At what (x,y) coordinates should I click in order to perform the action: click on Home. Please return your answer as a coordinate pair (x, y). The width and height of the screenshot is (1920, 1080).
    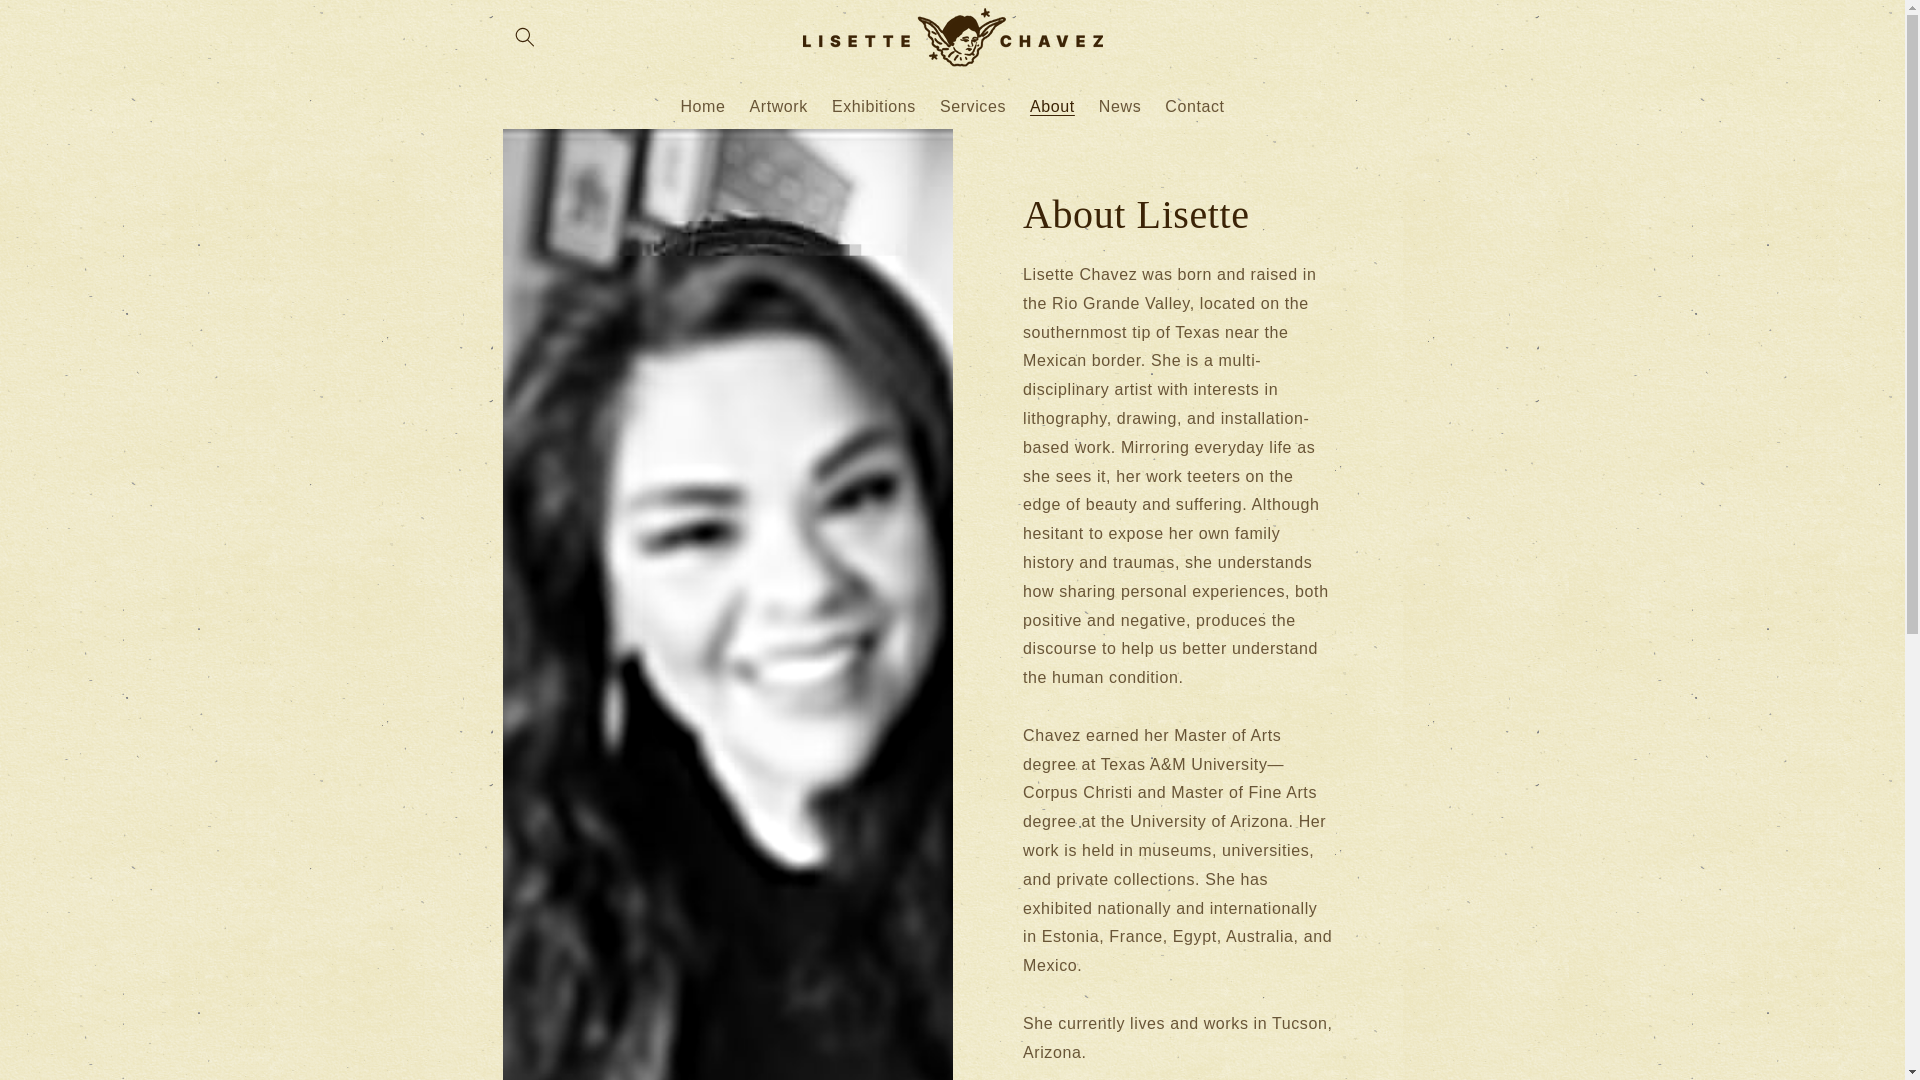
    Looking at the image, I should click on (702, 106).